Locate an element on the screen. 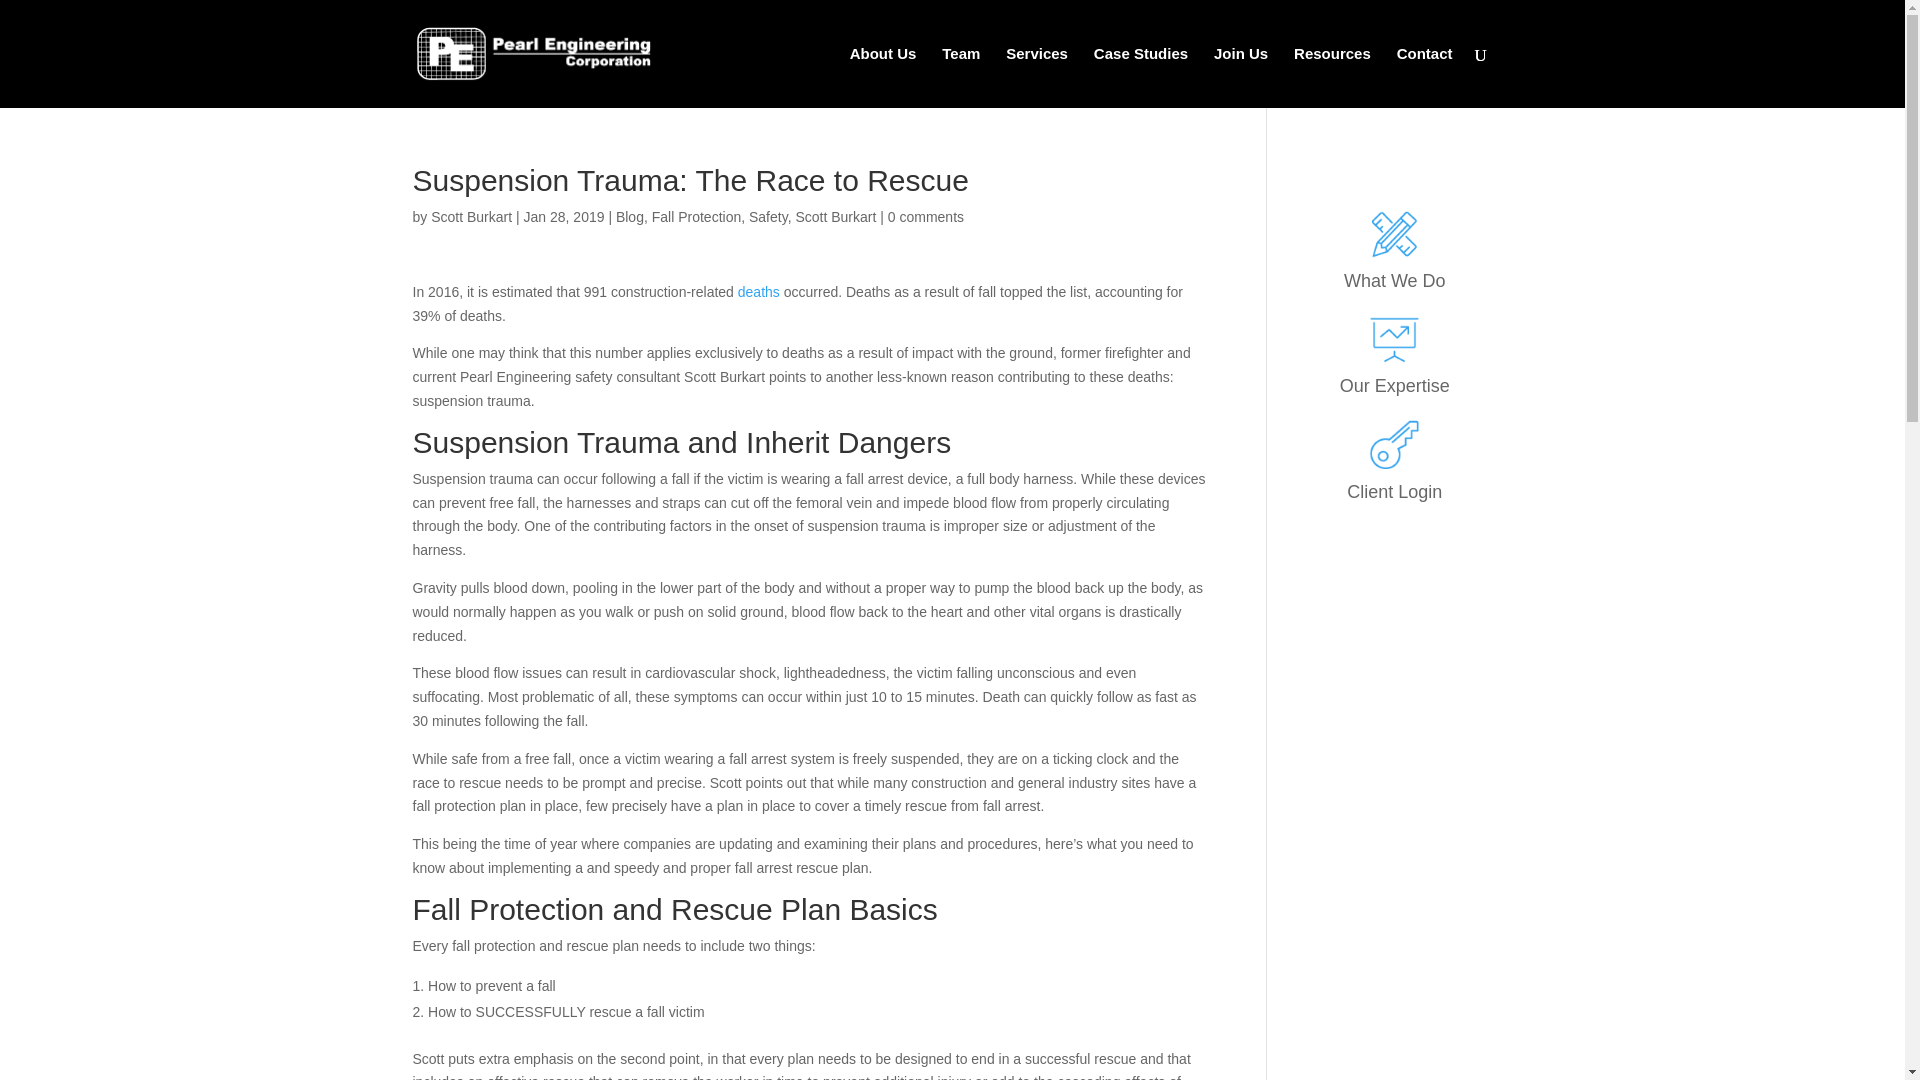 This screenshot has width=1920, height=1080. Fall Protection is located at coordinates (696, 216).